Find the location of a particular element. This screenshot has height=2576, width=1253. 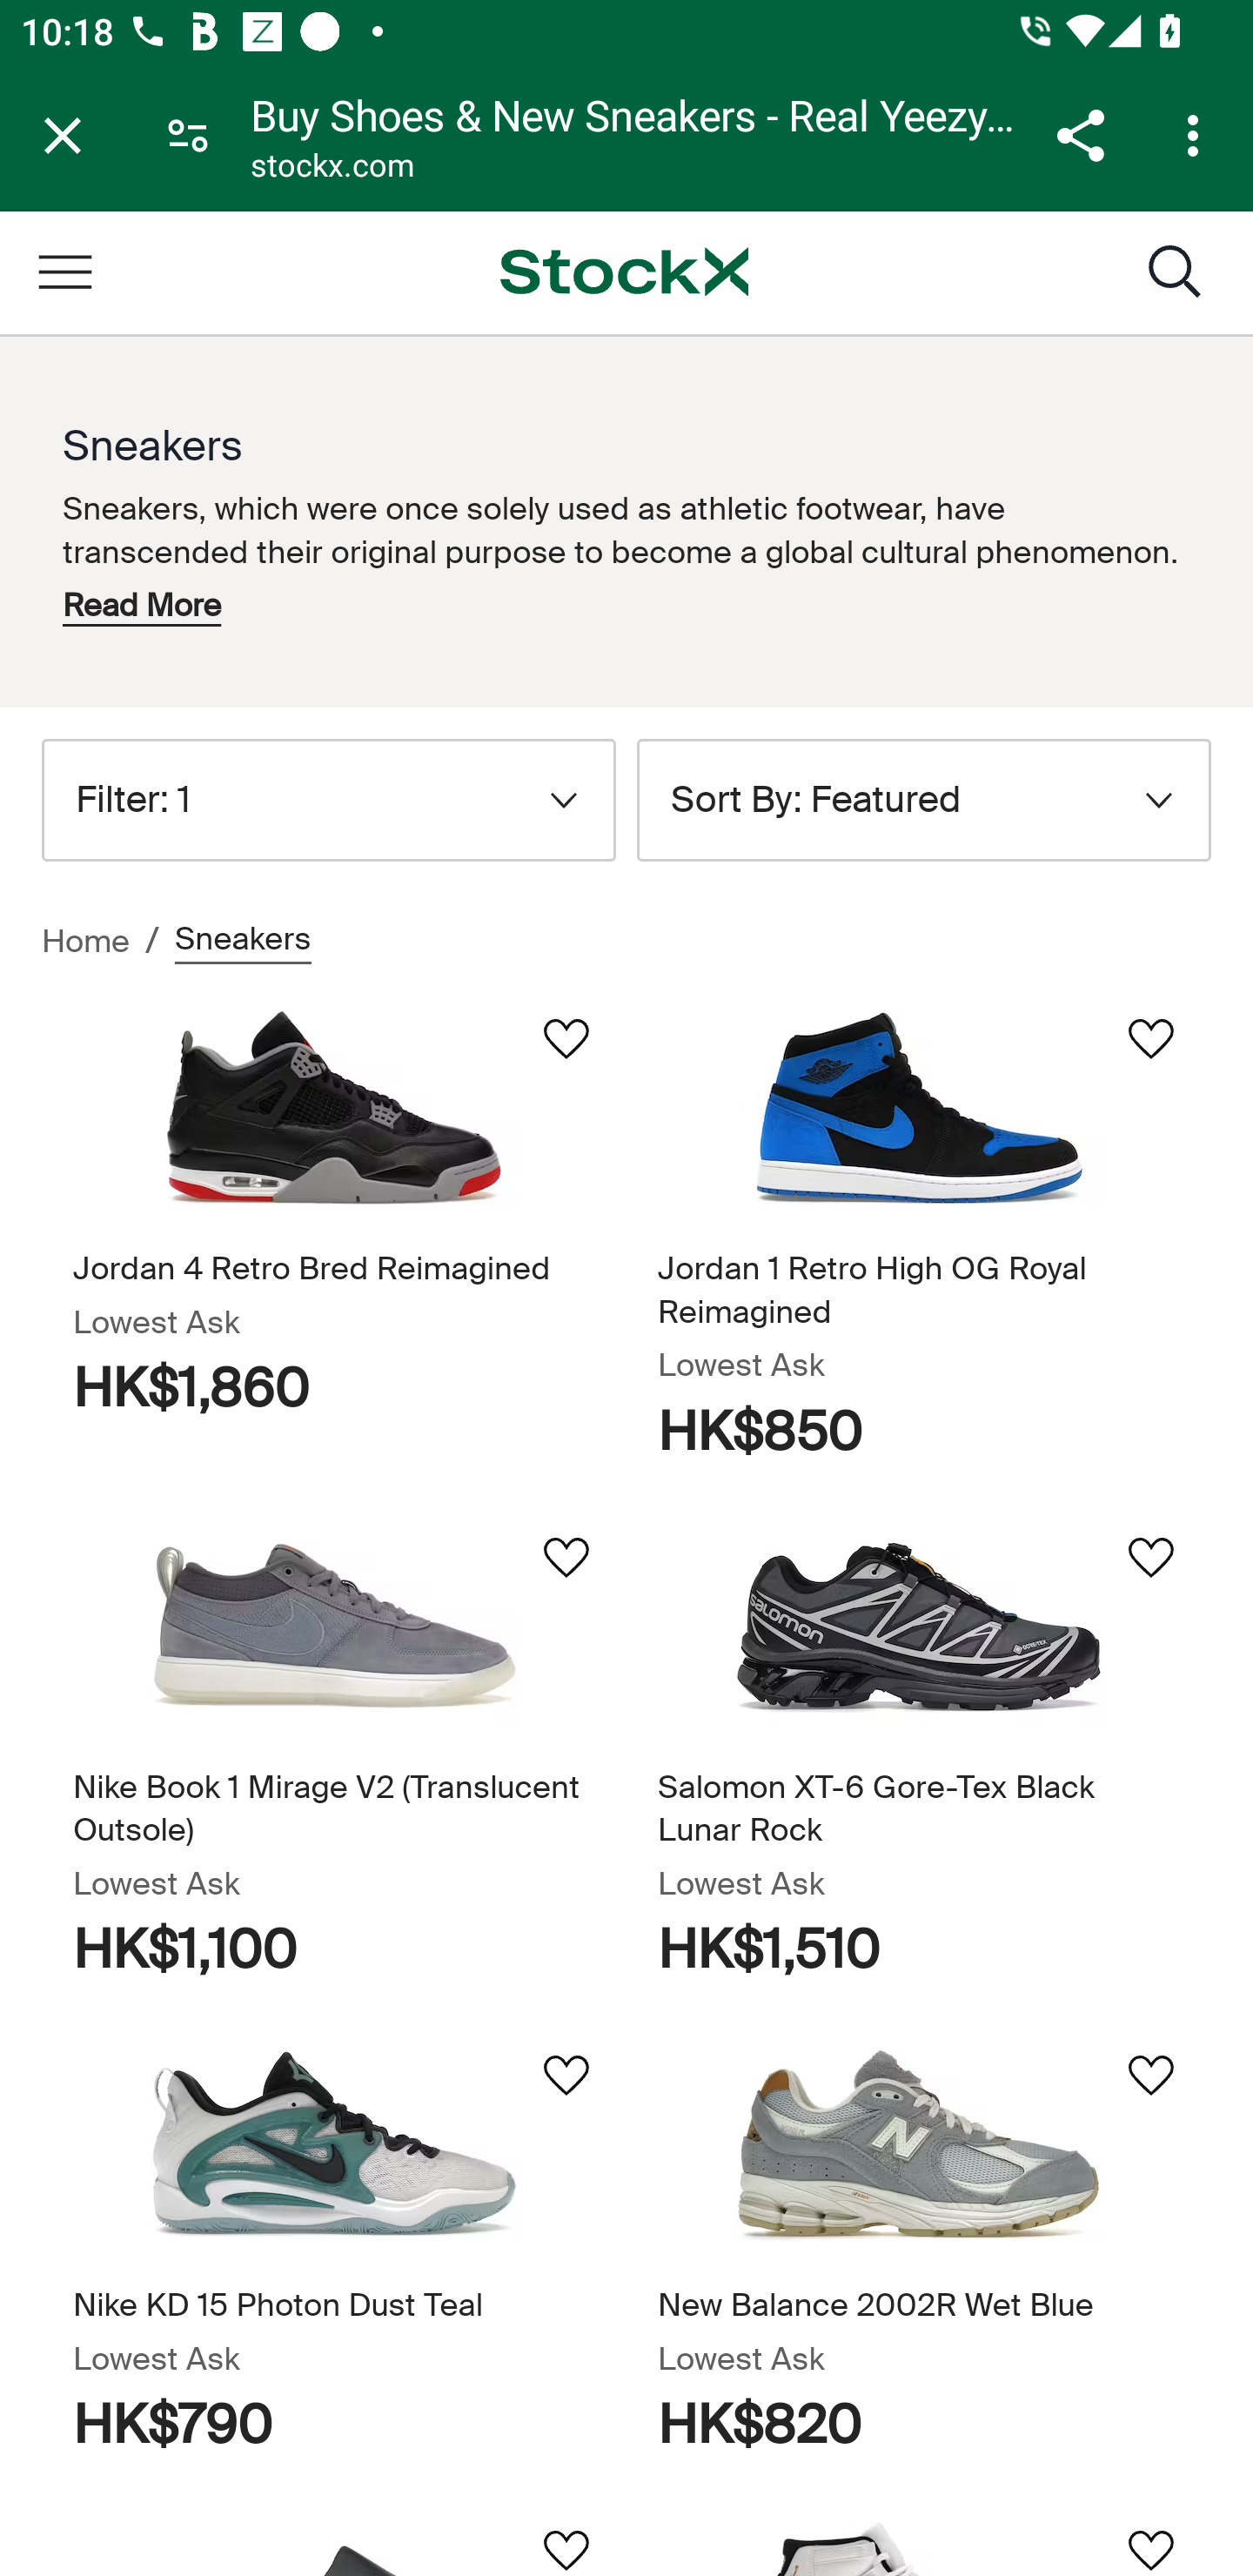

Share is located at coordinates (1080, 135).